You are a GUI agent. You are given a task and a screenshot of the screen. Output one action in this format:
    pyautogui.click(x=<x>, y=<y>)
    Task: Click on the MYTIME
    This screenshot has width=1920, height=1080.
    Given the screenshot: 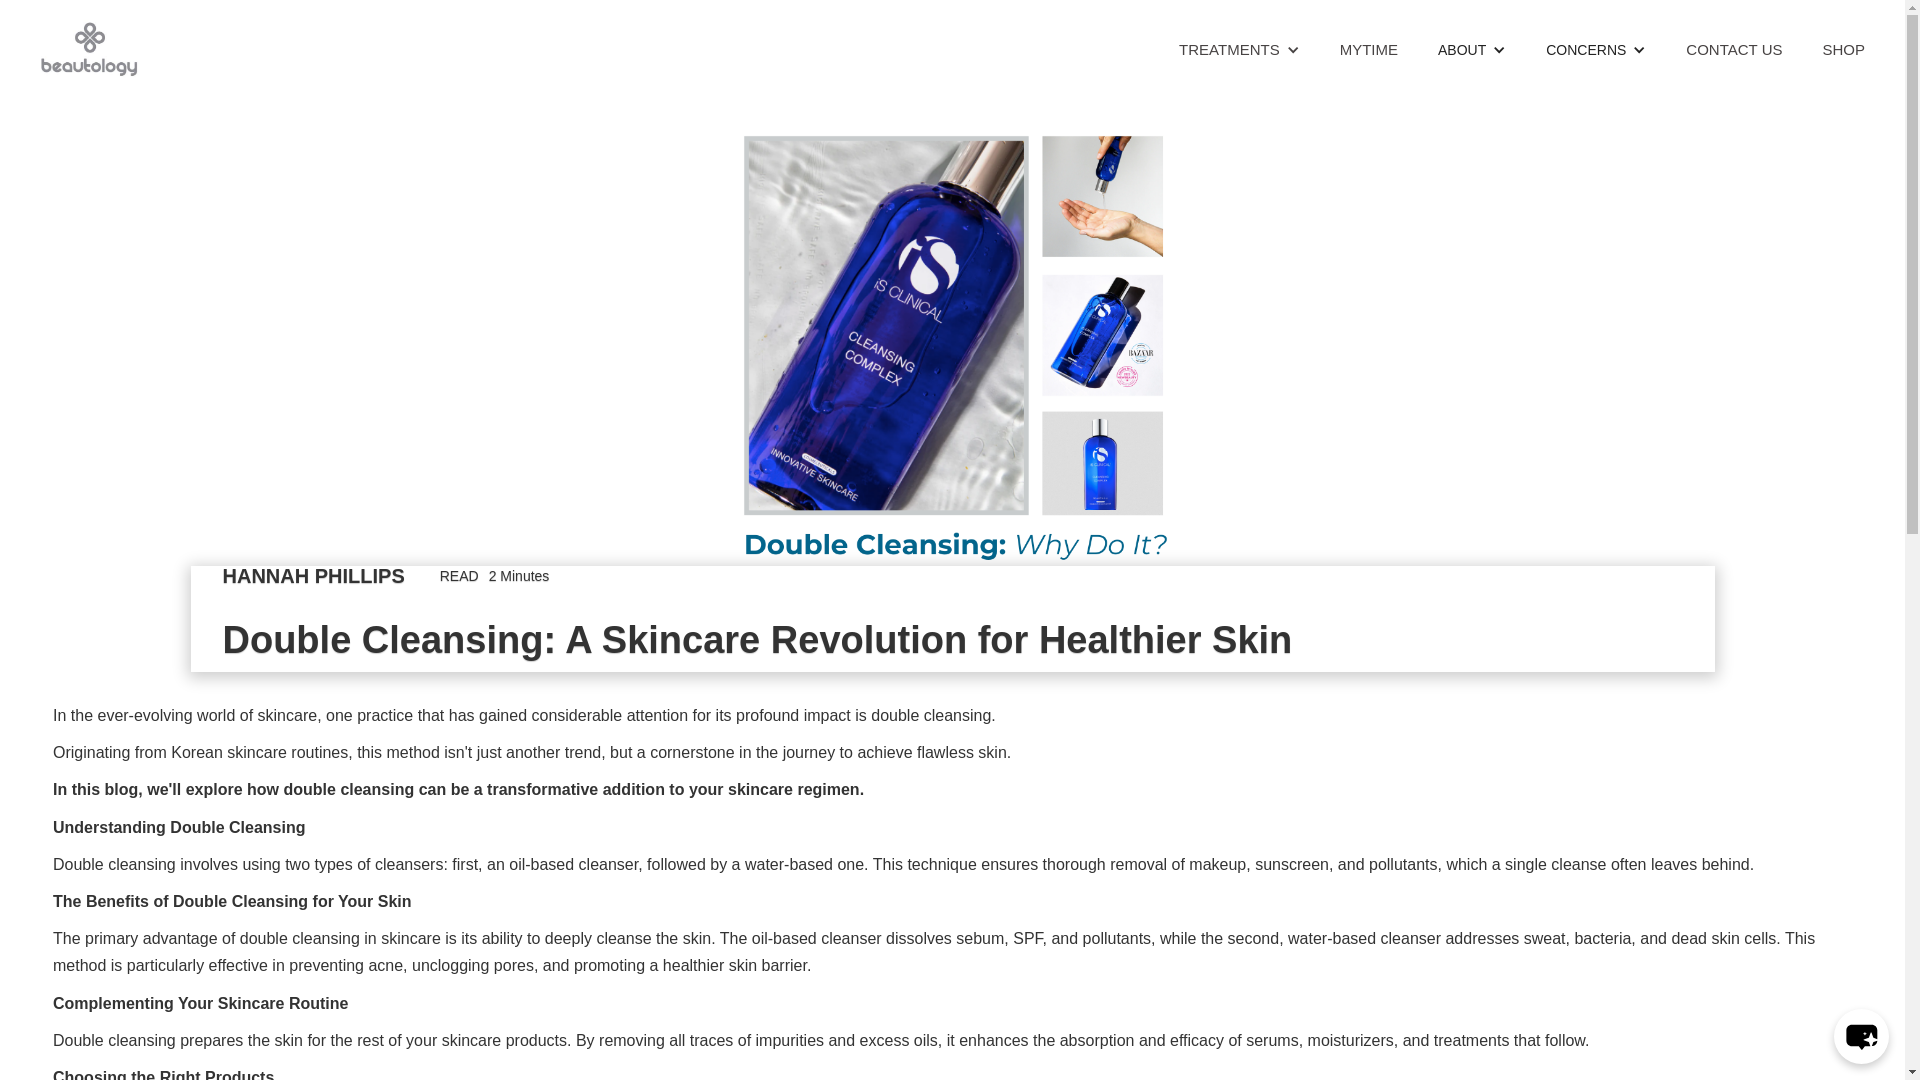 What is the action you would take?
    pyautogui.click(x=1369, y=50)
    